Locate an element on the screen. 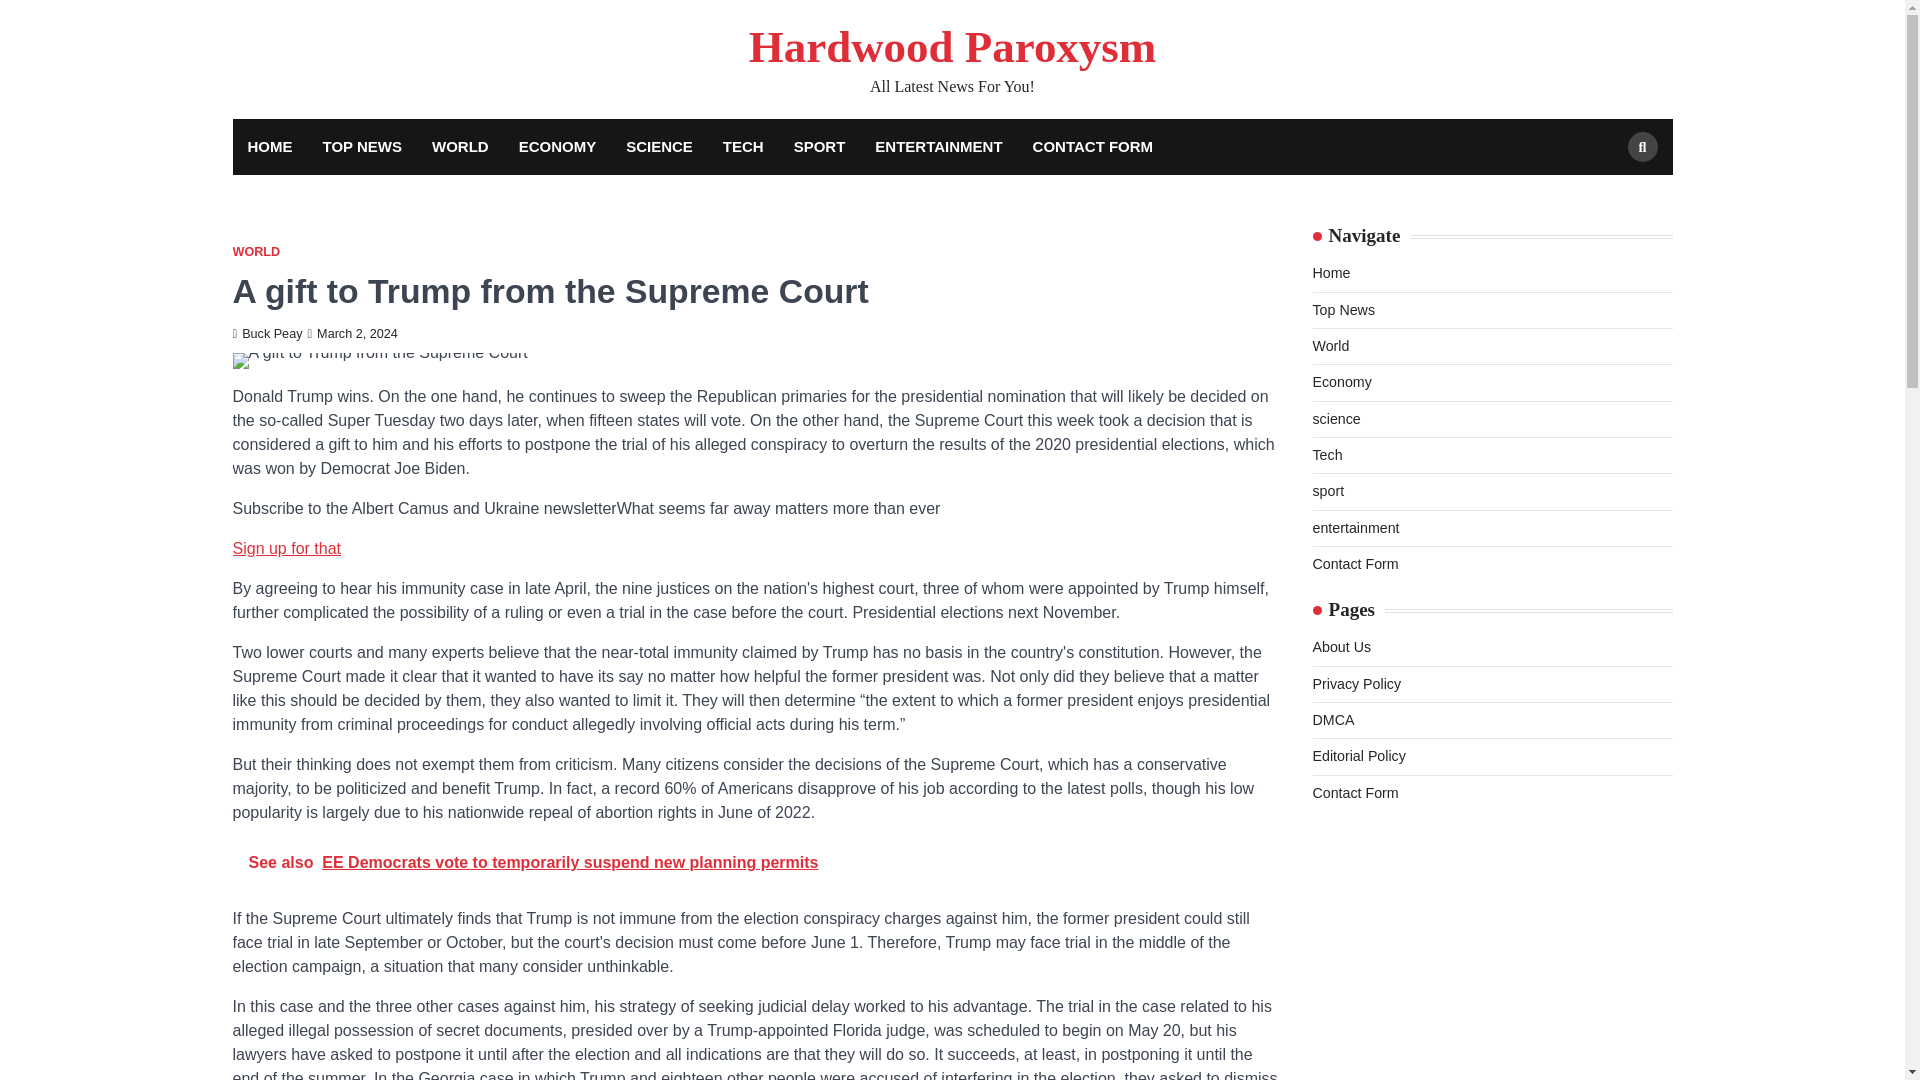 The width and height of the screenshot is (1920, 1080). entertainment is located at coordinates (1355, 527).